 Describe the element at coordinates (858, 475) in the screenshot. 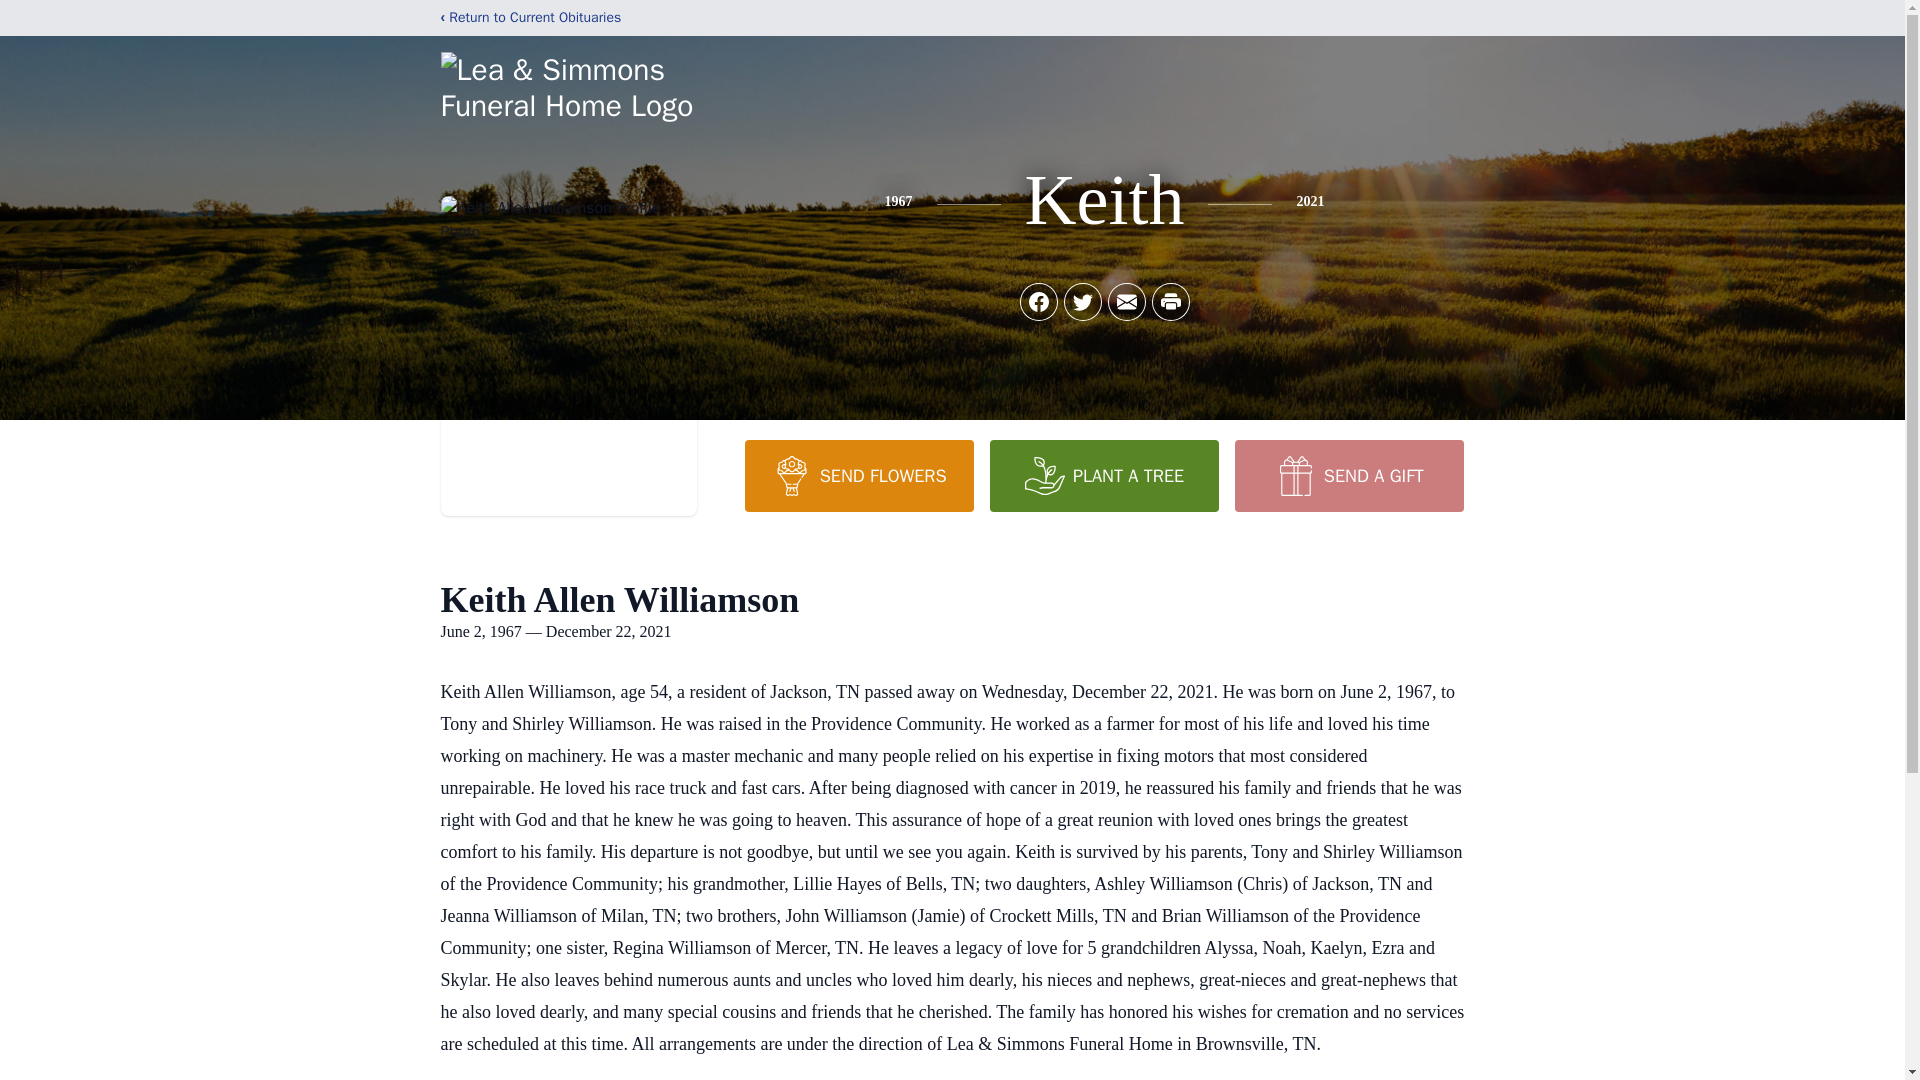

I see `SEND FLOWERS` at that location.